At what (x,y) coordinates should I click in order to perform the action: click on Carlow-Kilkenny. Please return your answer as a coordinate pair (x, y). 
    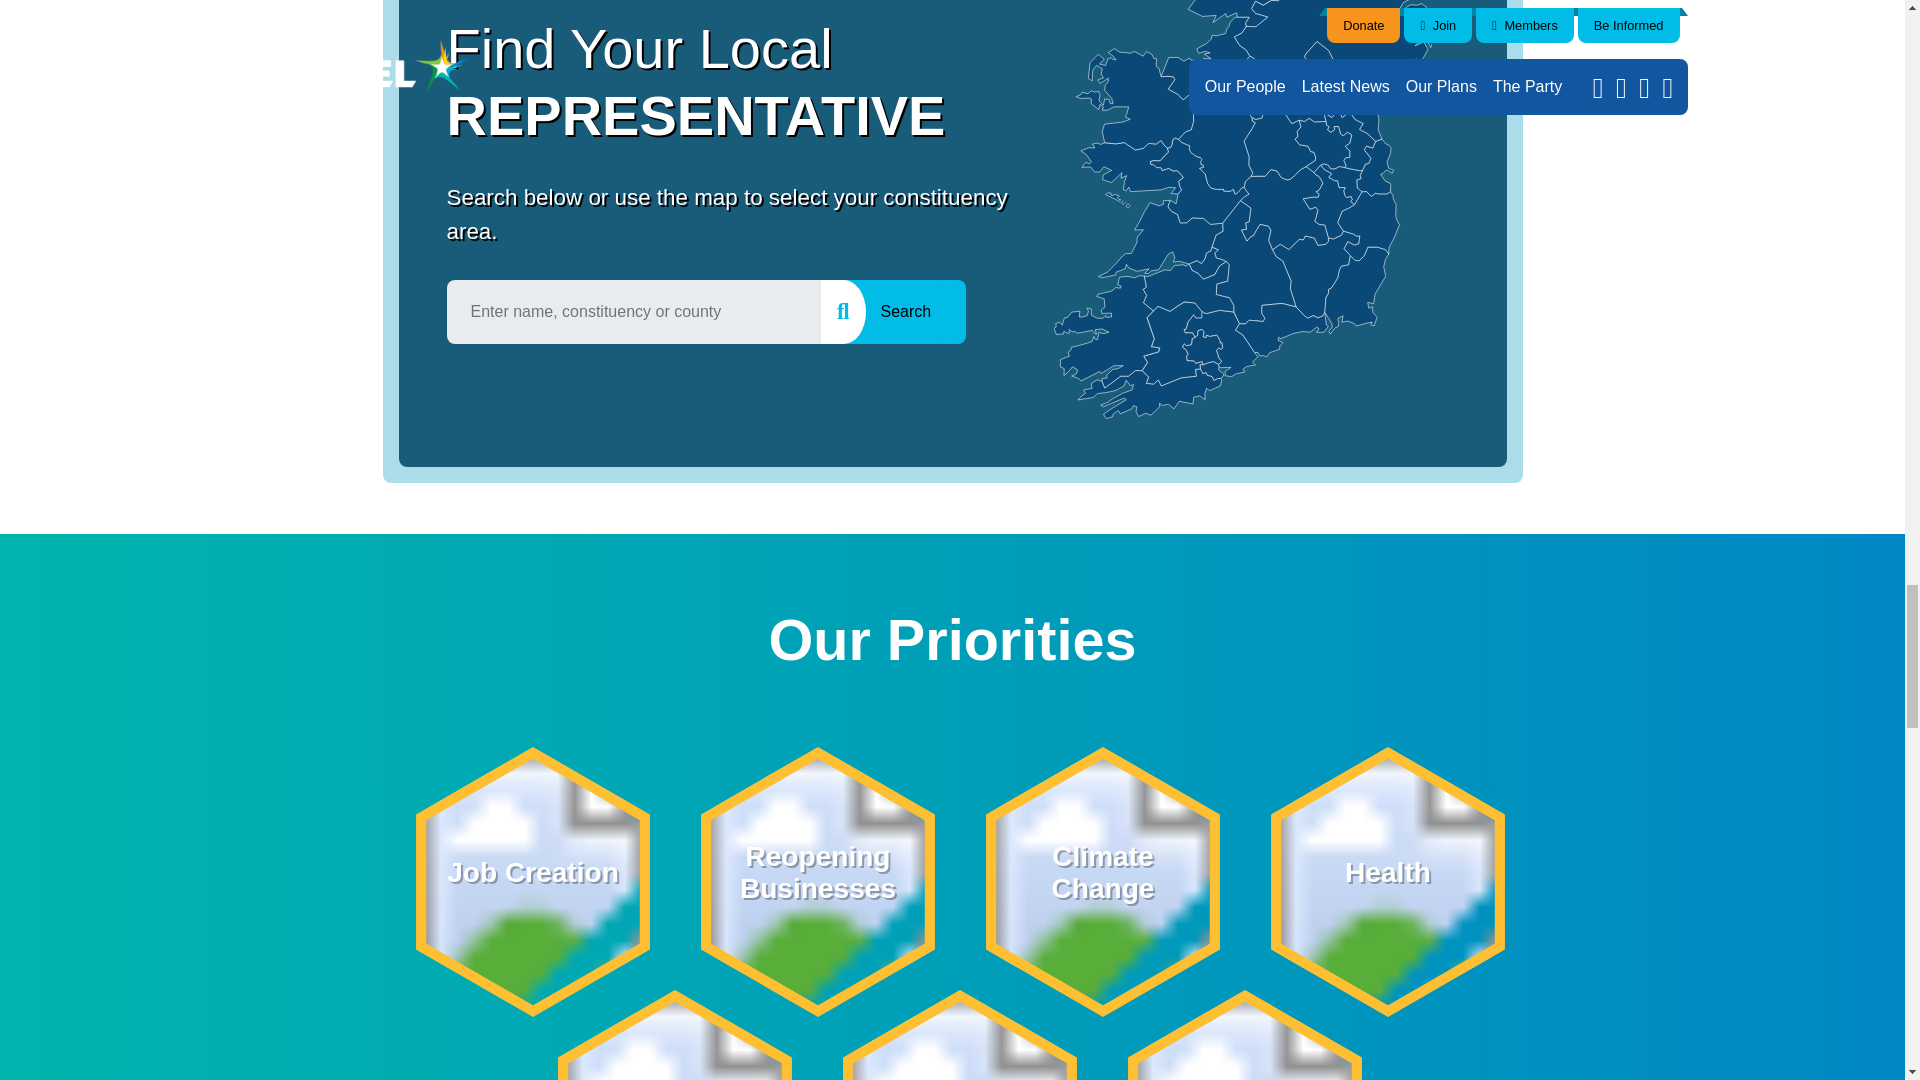
    Looking at the image, I should click on (1316, 274).